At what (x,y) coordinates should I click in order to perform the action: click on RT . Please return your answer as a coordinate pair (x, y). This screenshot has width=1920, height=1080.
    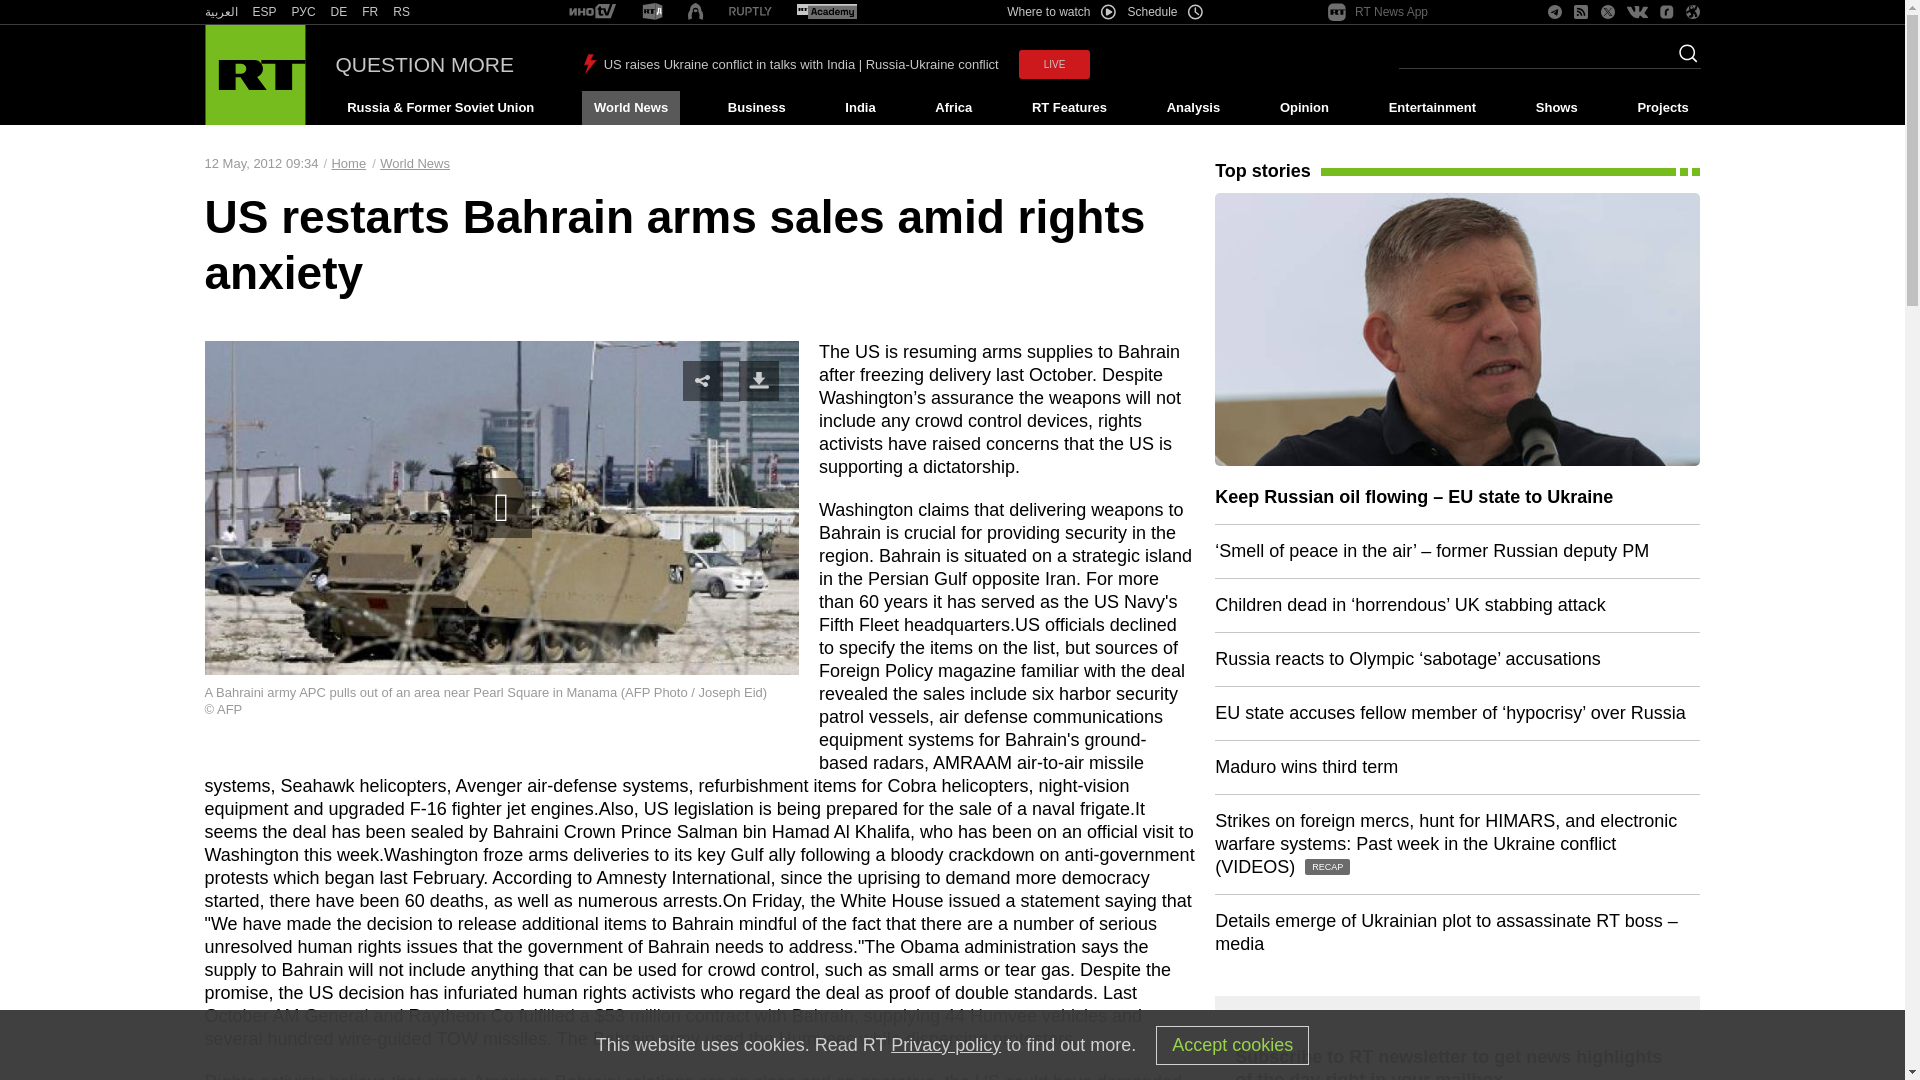
    Looking at the image, I should click on (220, 12).